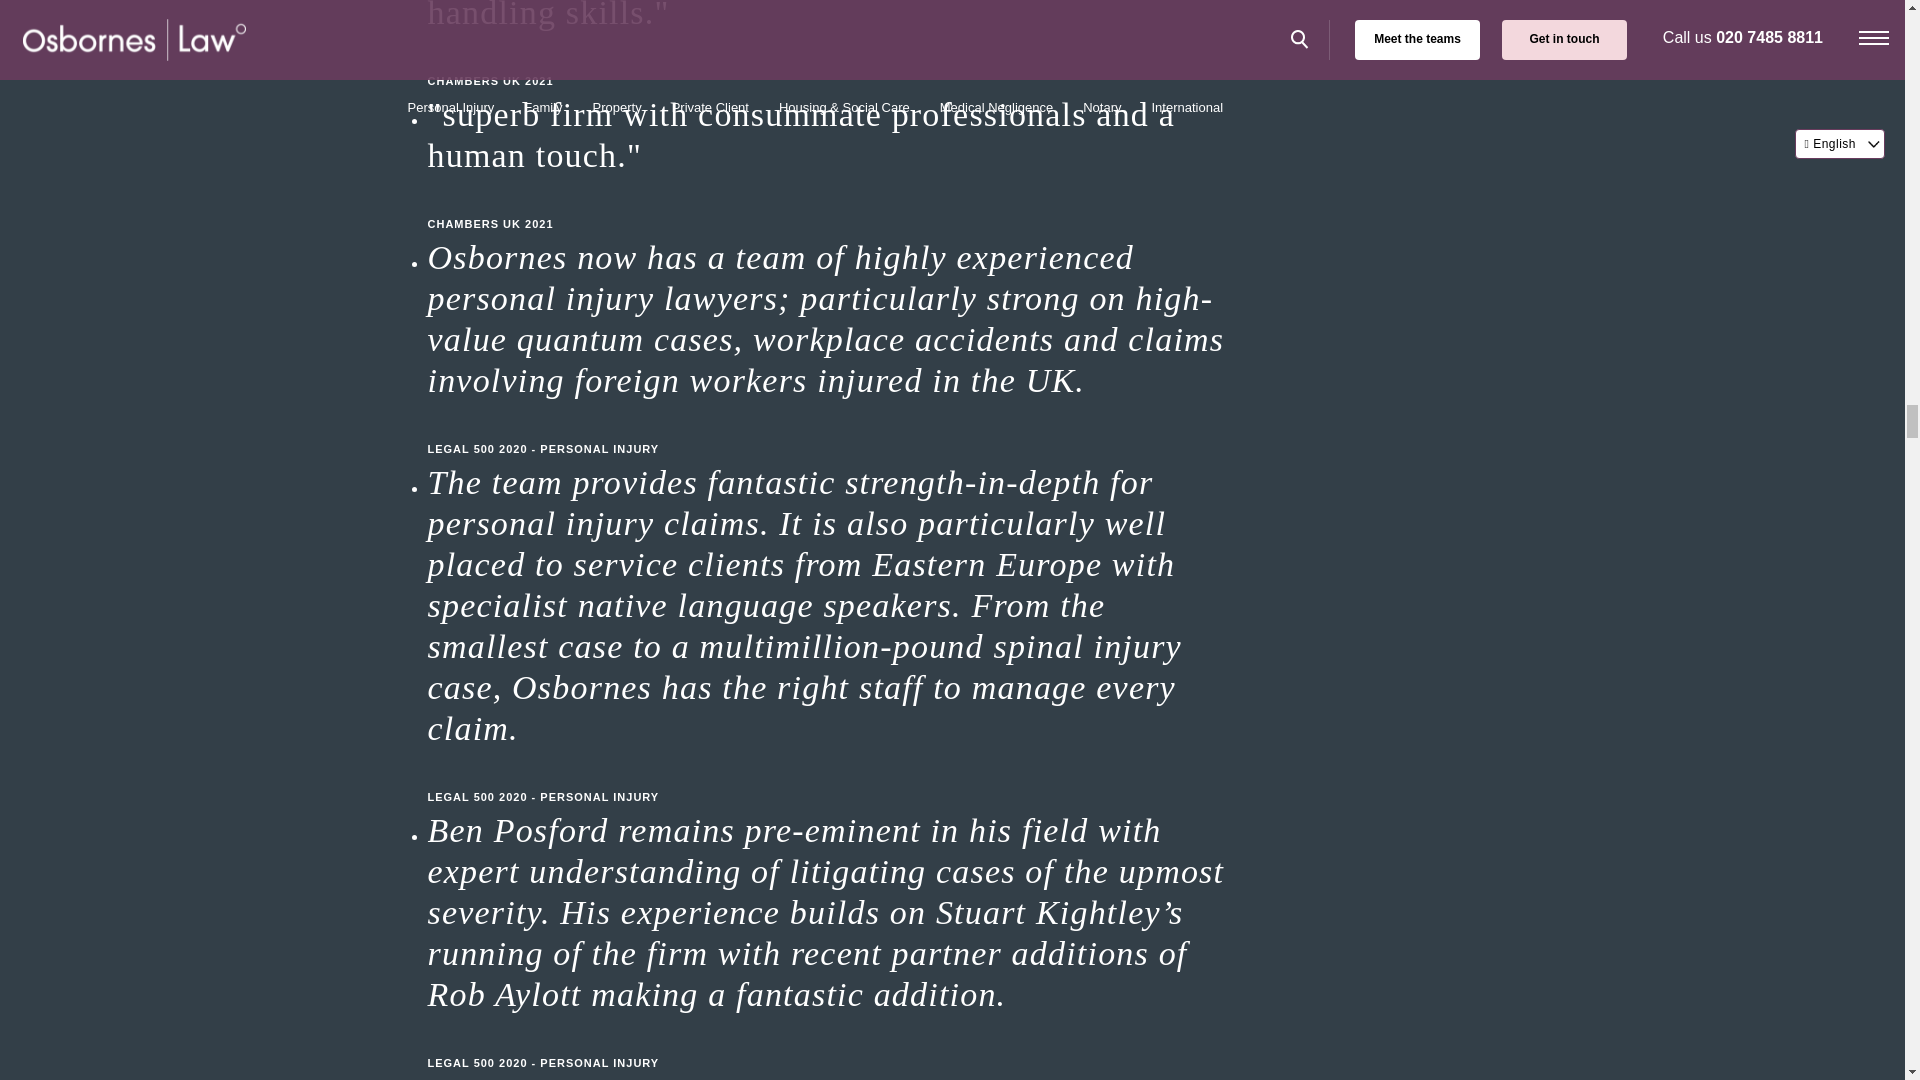 The image size is (1920, 1080). Describe the element at coordinates (828, 428) in the screenshot. I see `LEGAL 500 2020 - PERSONAL INJURY` at that location.